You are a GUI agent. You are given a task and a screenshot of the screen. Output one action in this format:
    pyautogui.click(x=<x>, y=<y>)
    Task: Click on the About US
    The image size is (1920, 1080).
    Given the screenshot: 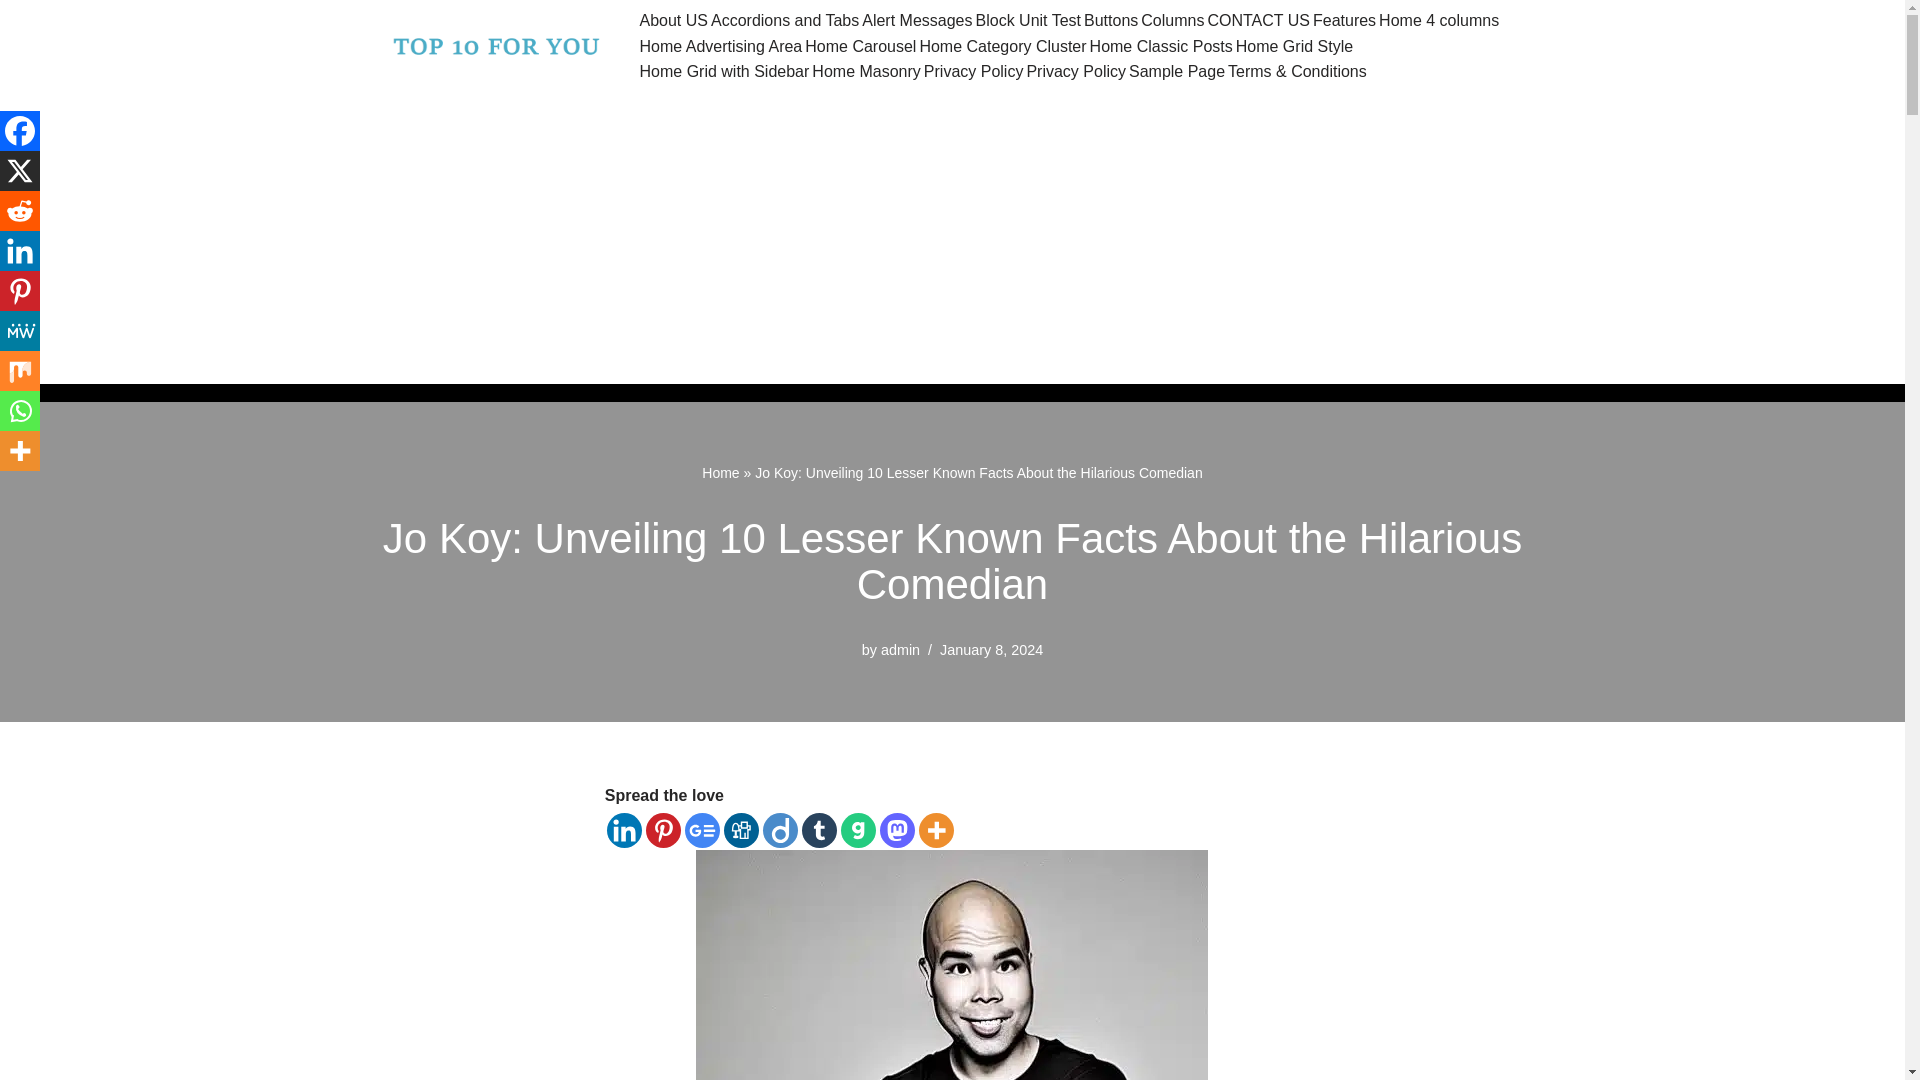 What is the action you would take?
    pyautogui.click(x=674, y=20)
    